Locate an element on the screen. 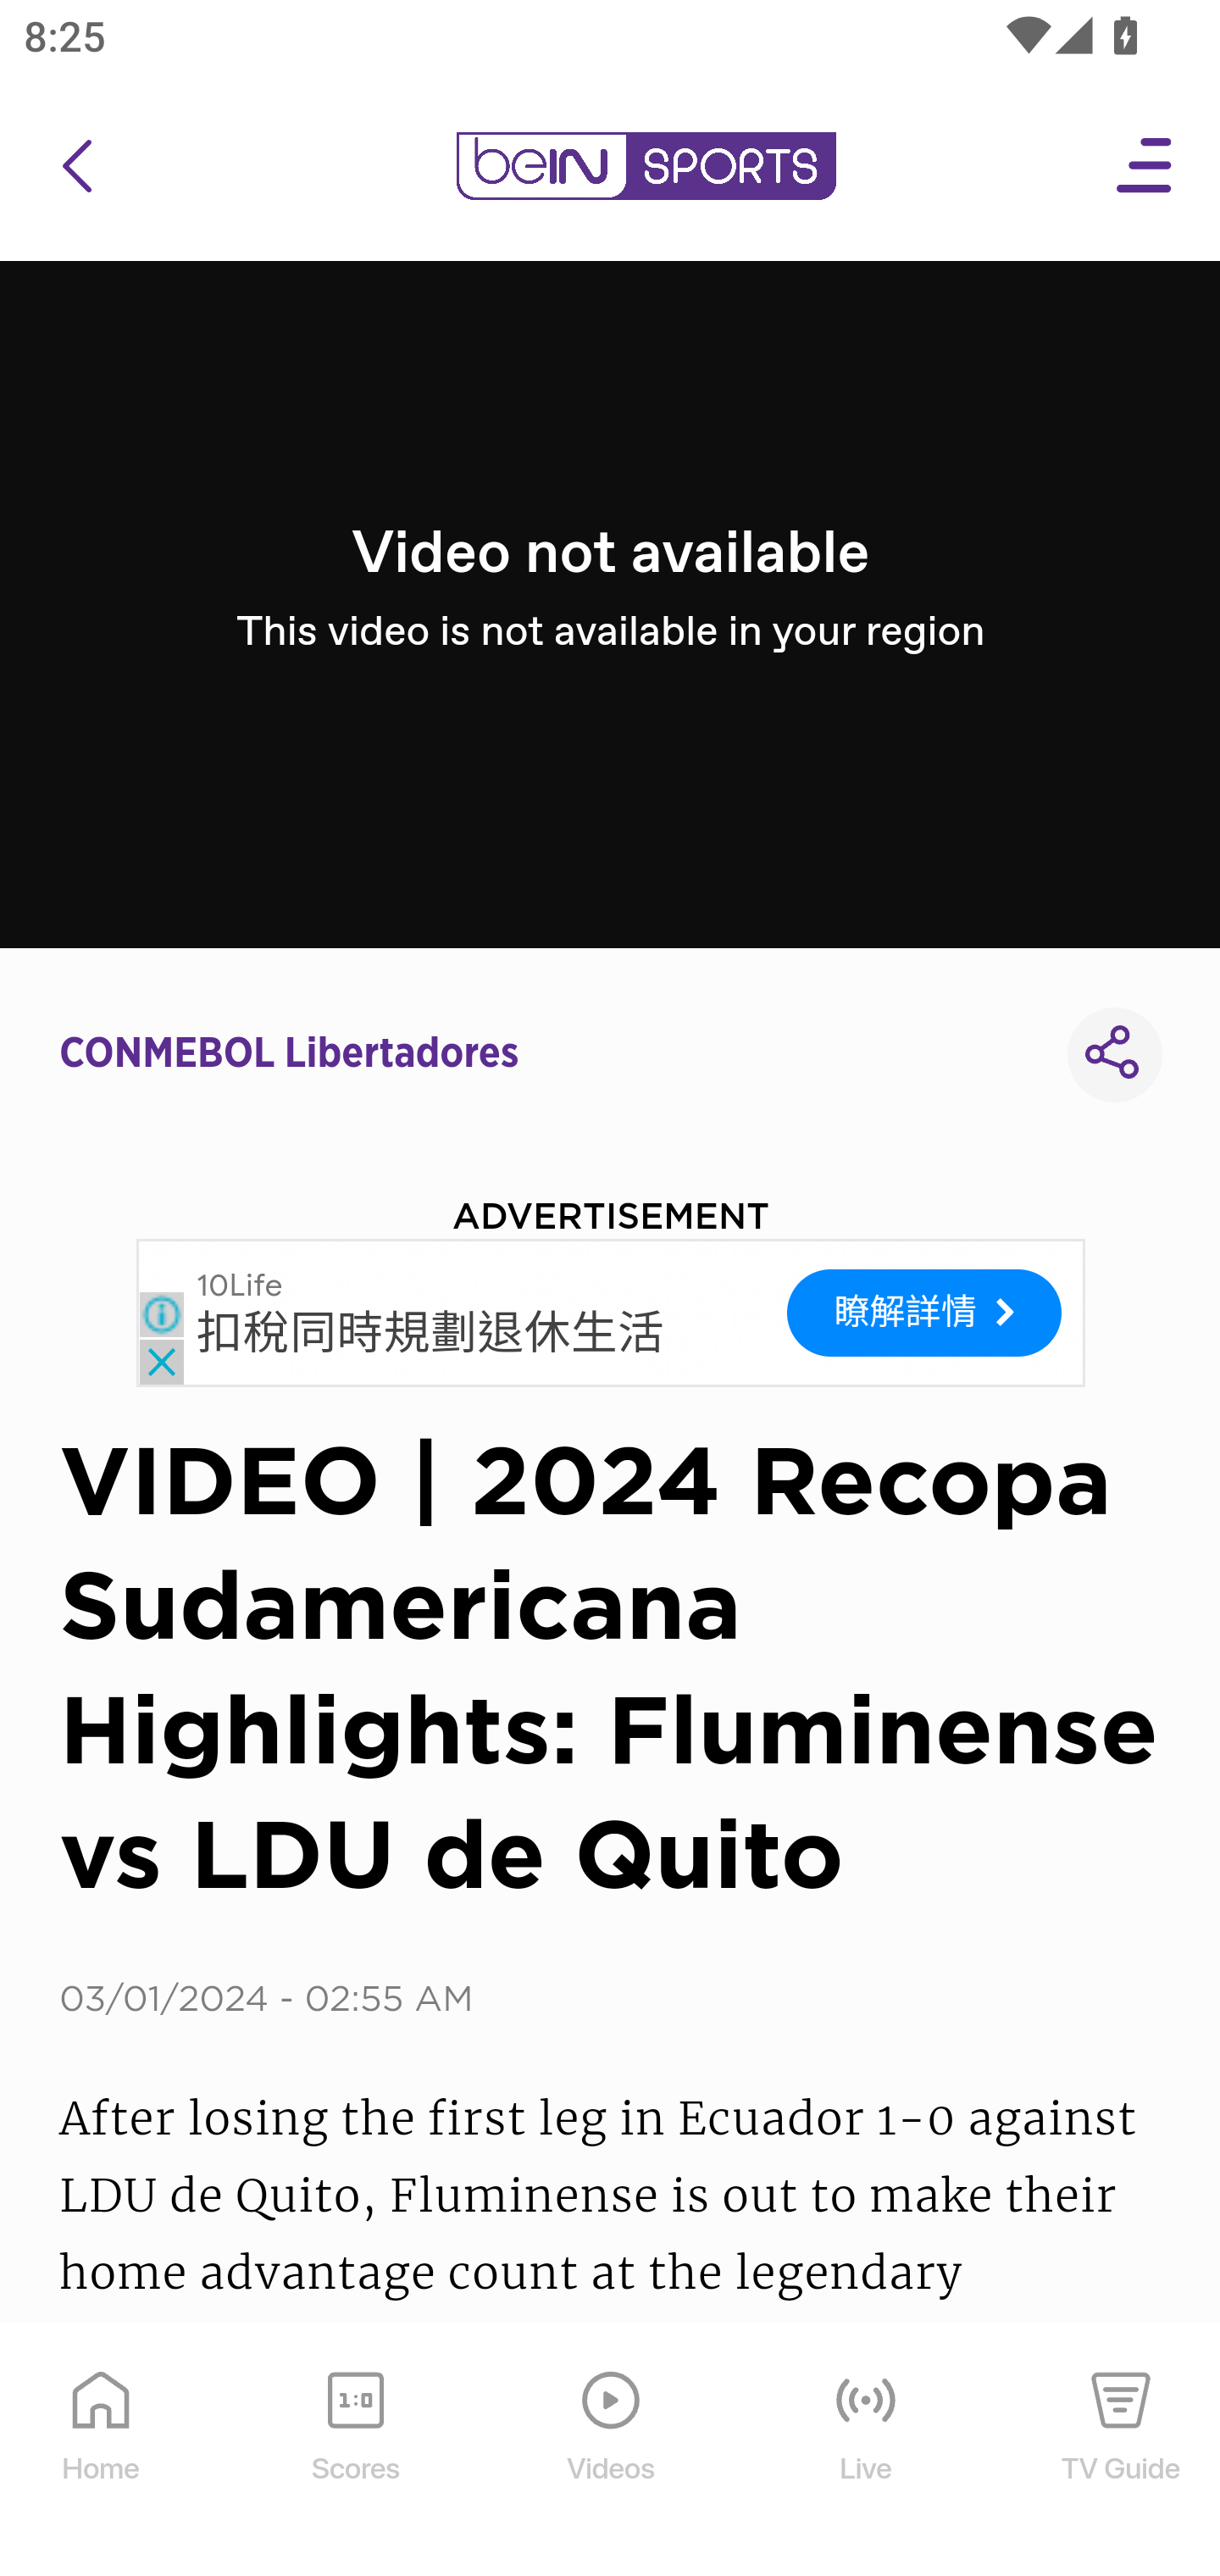 The height and width of the screenshot is (2576, 1220). Open Menu Icon is located at coordinates (1145, 166).